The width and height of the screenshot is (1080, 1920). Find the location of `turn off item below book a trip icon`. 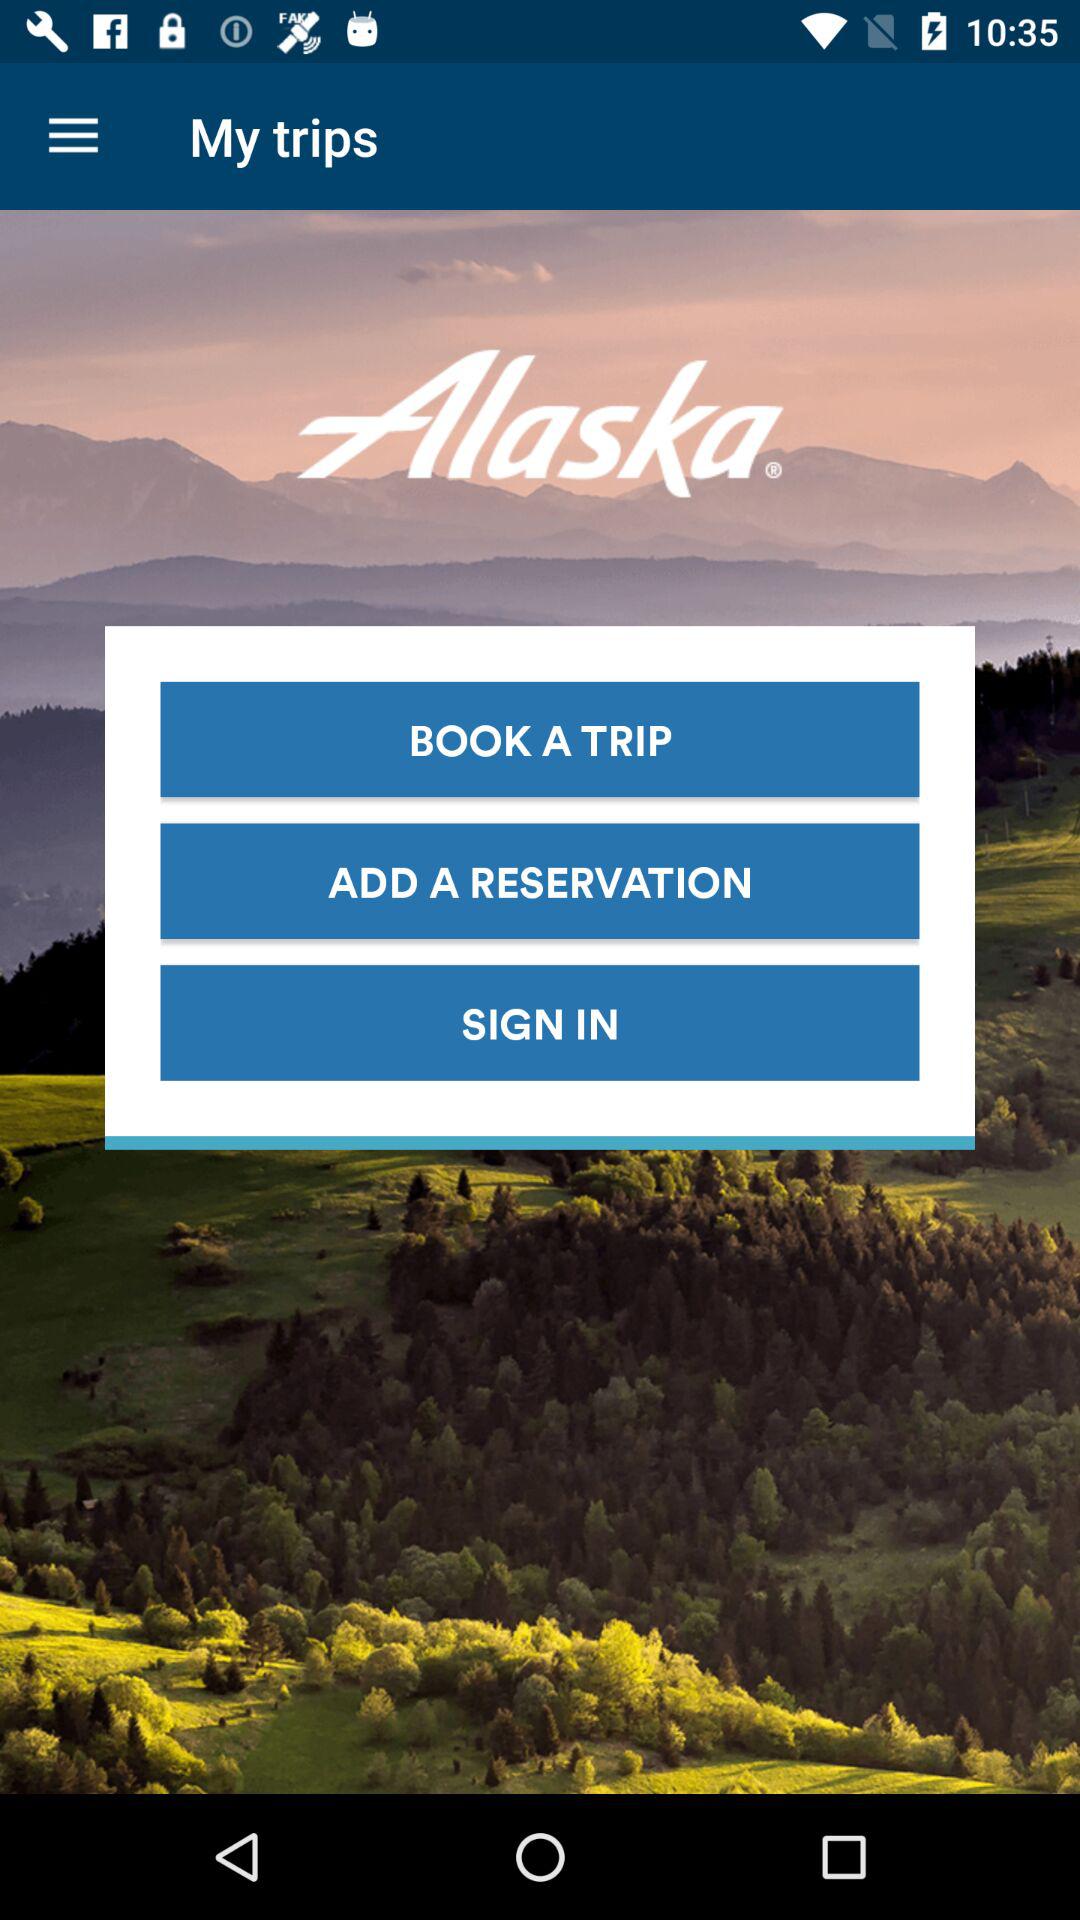

turn off item below book a trip icon is located at coordinates (540, 880).